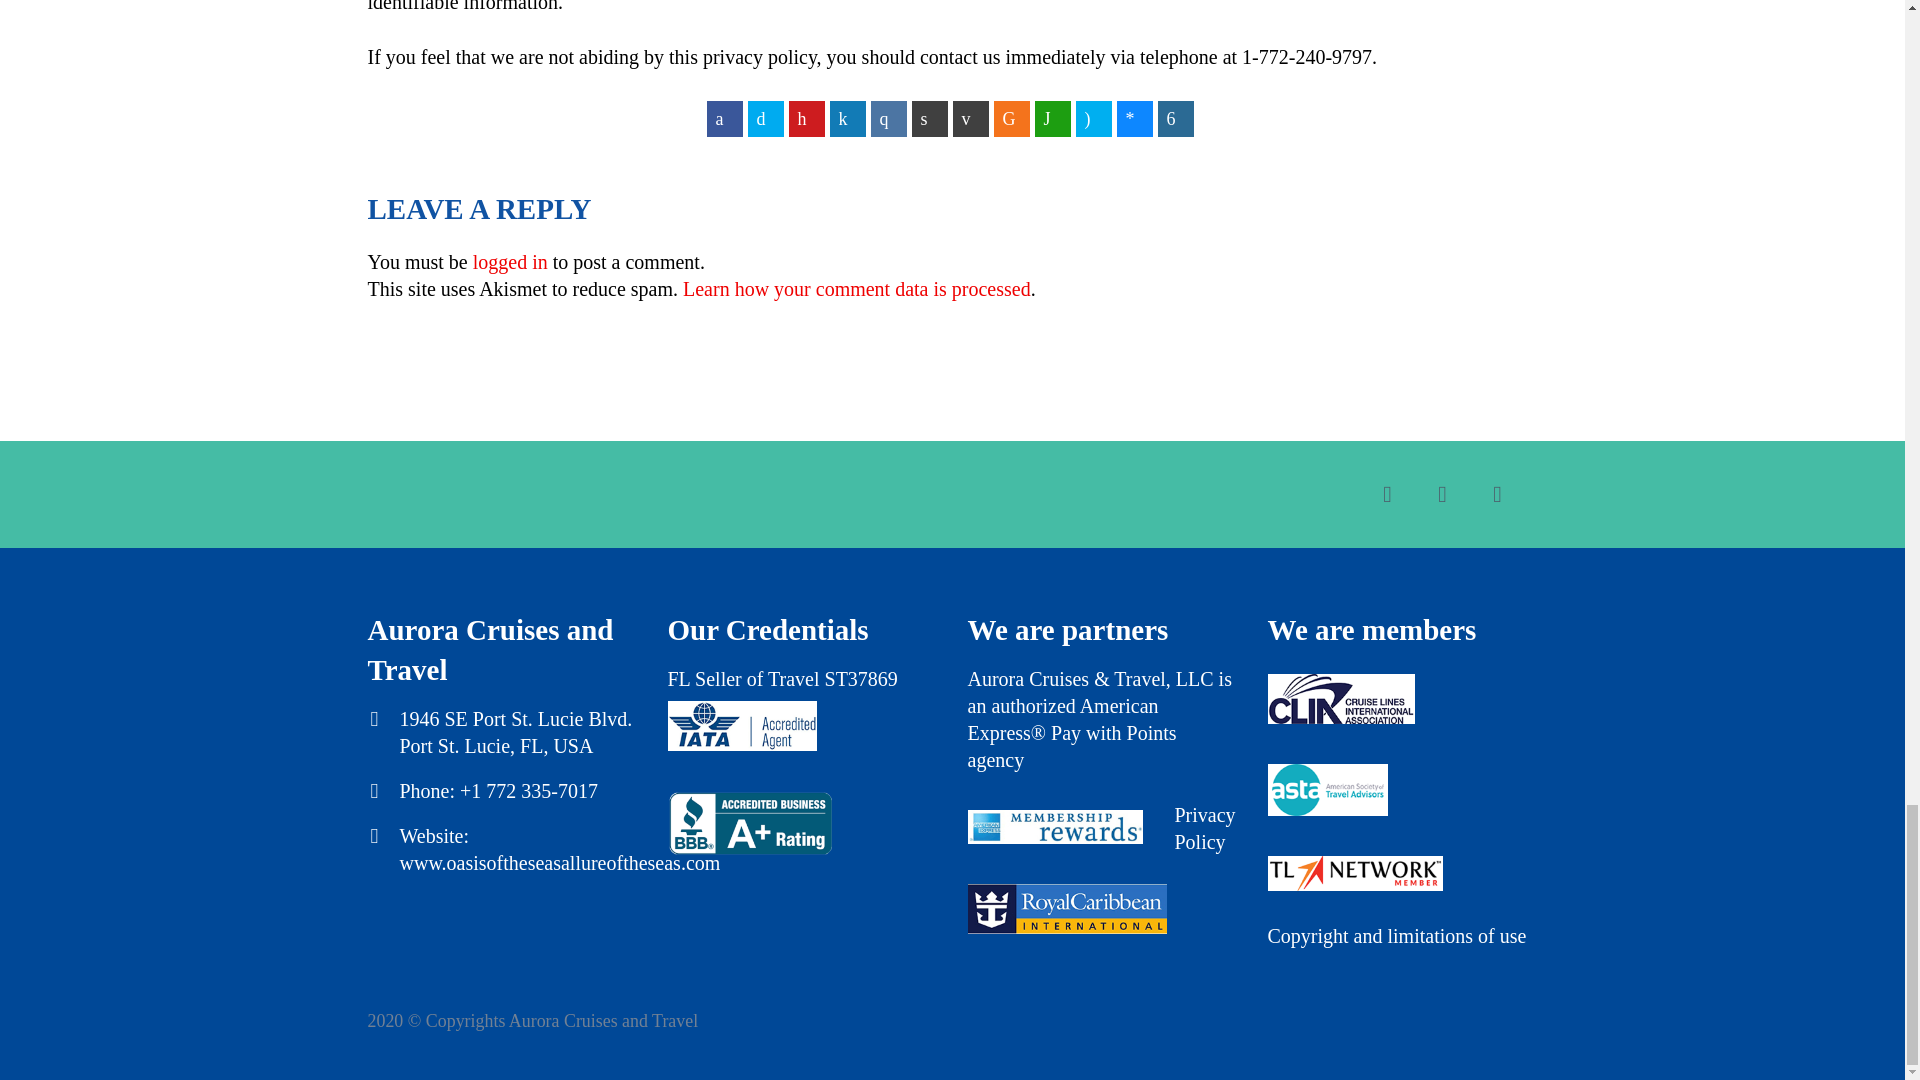  I want to click on Share on WhatsApp, so click(1052, 119).